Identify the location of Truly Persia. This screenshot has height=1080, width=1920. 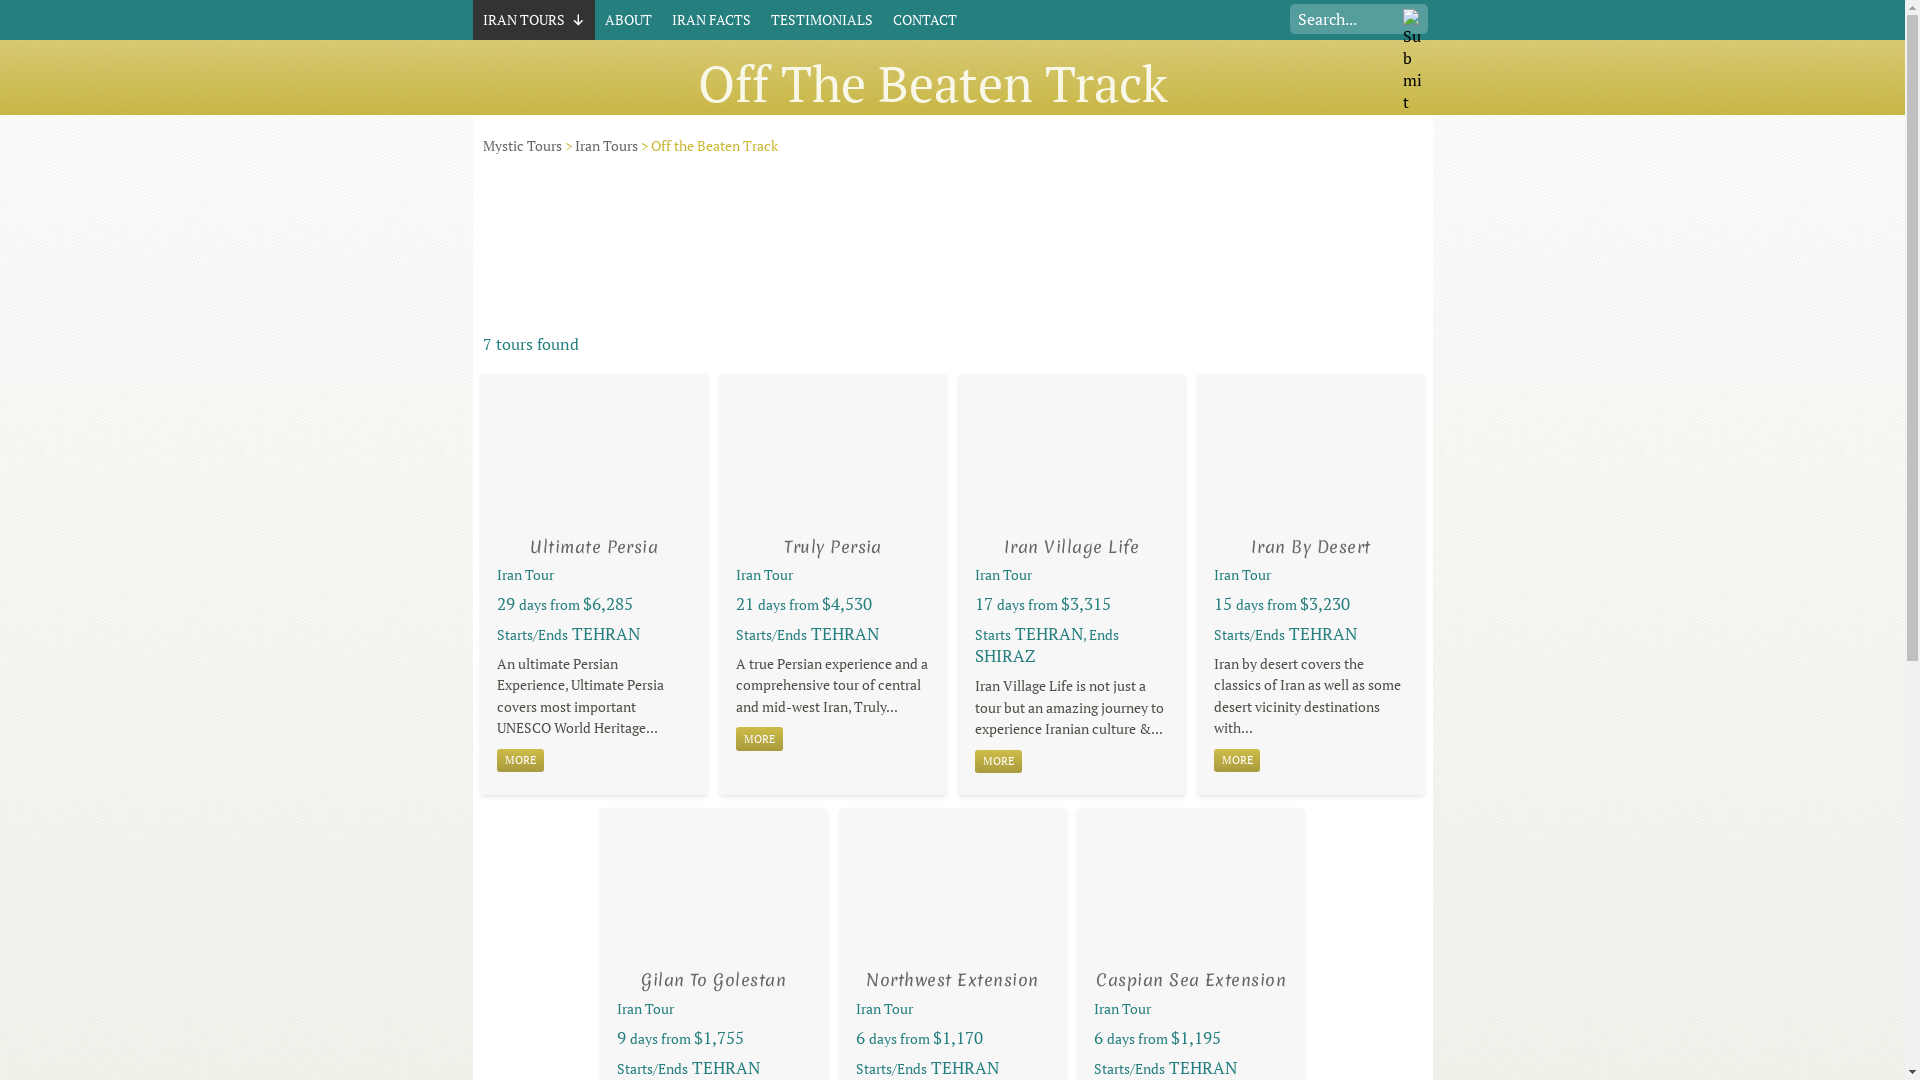
(833, 546).